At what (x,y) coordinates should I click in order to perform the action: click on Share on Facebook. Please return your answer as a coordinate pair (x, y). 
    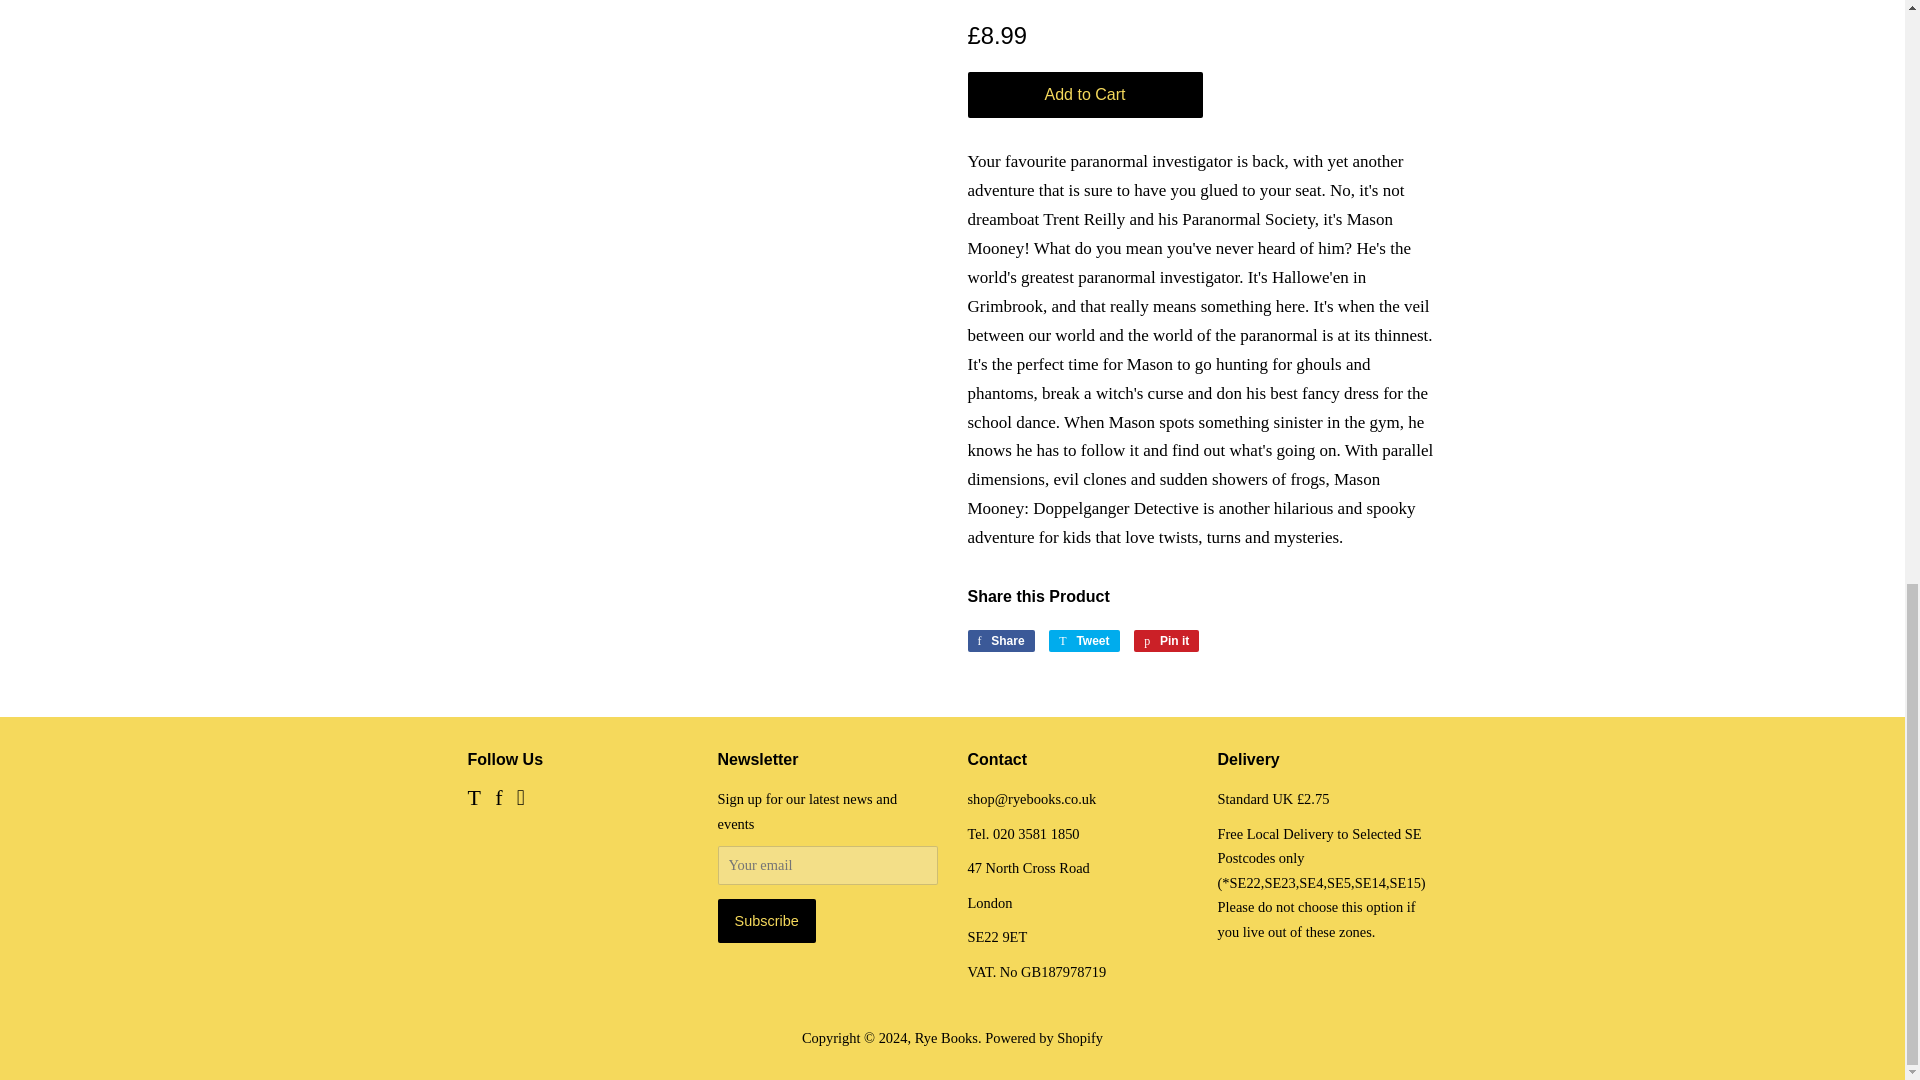
    Looking at the image, I should click on (1000, 640).